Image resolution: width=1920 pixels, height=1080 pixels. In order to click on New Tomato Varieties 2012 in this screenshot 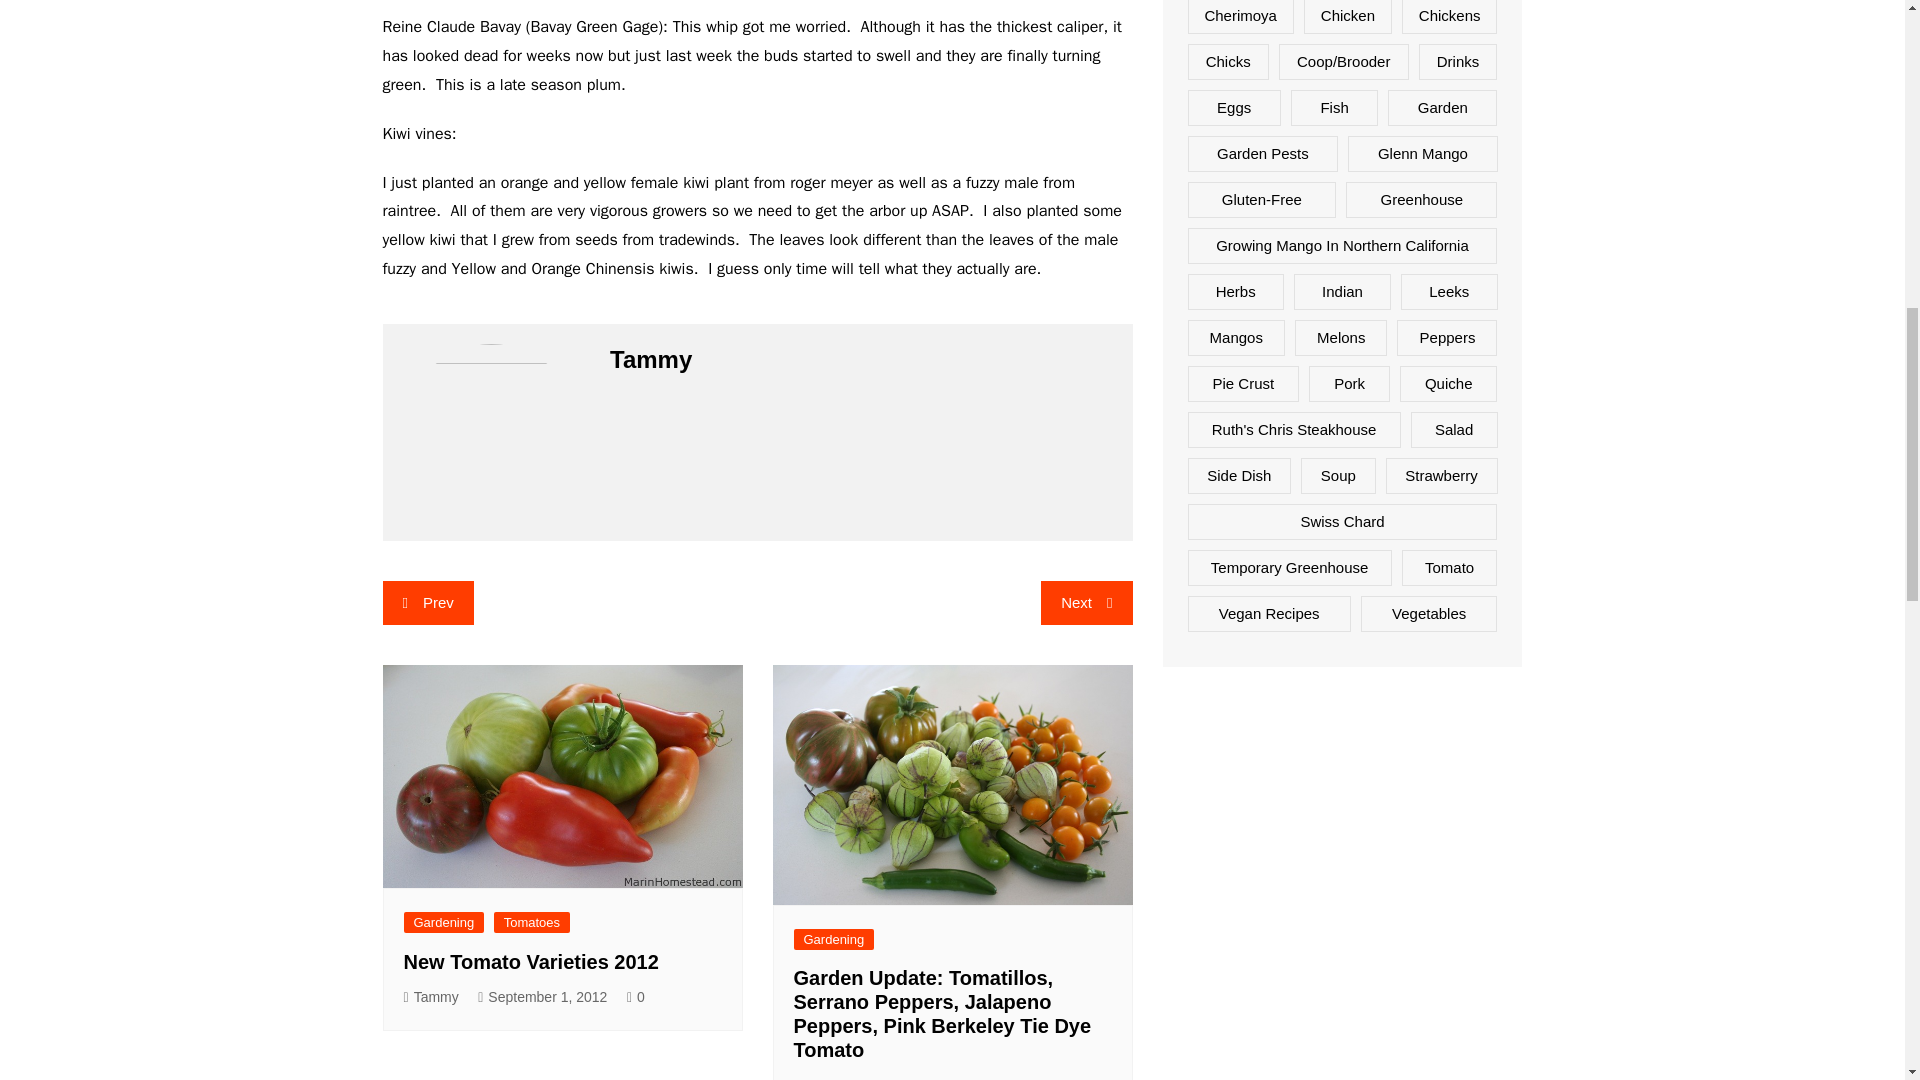, I will do `click(530, 962)`.